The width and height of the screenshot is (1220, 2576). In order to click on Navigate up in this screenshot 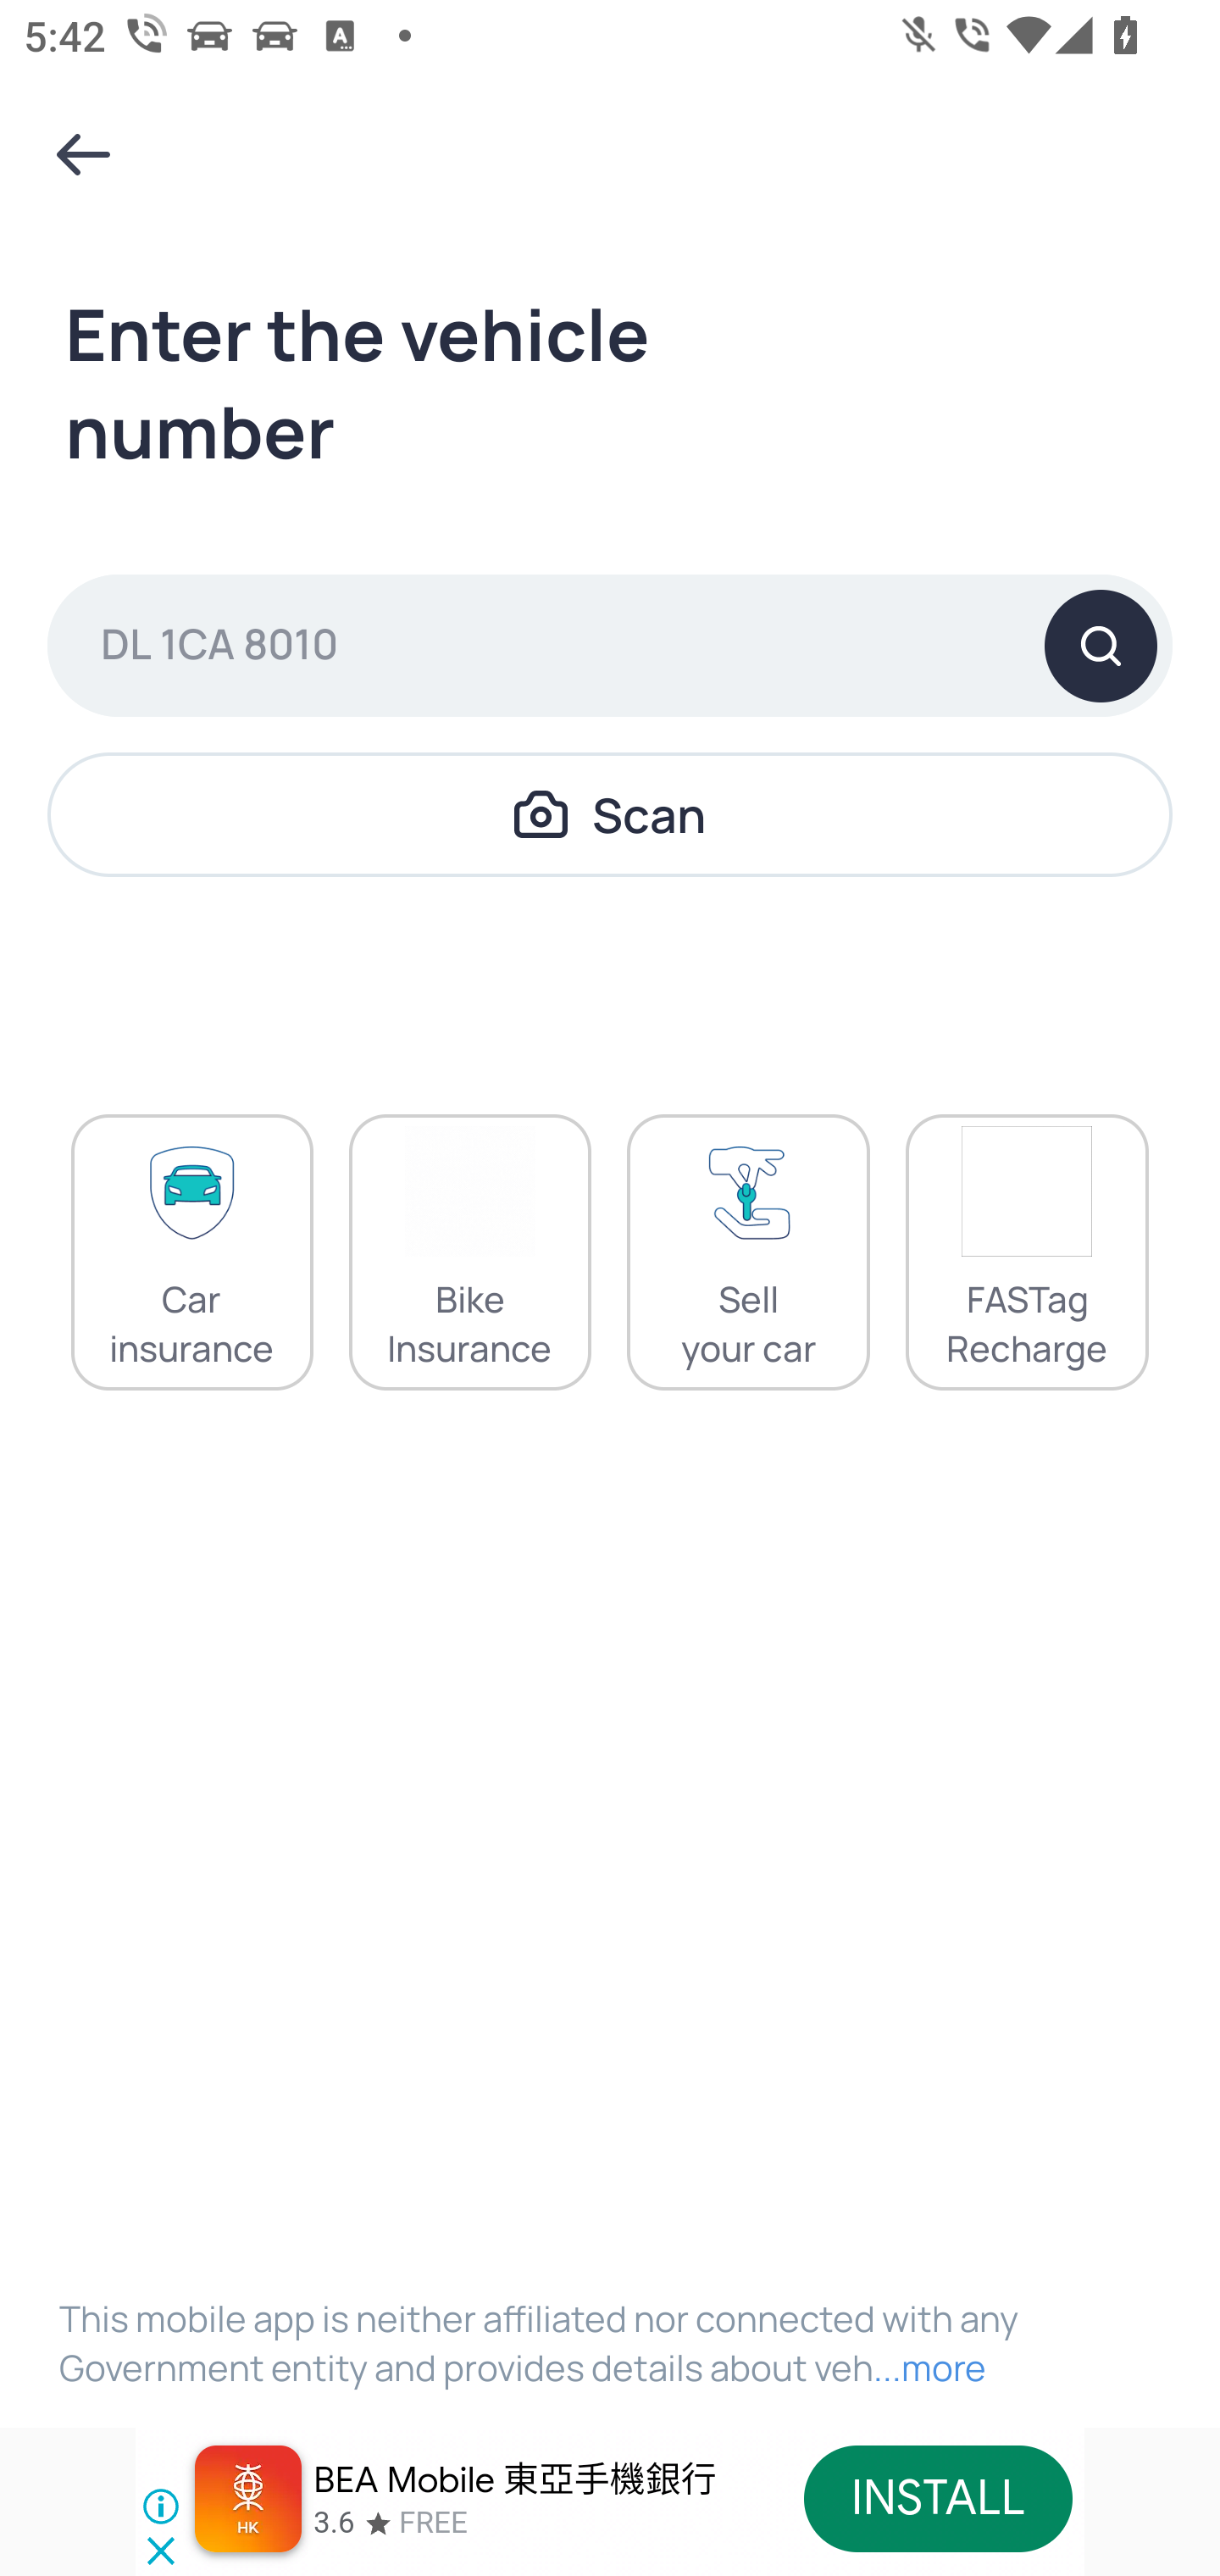, I will do `click(83, 154)`.